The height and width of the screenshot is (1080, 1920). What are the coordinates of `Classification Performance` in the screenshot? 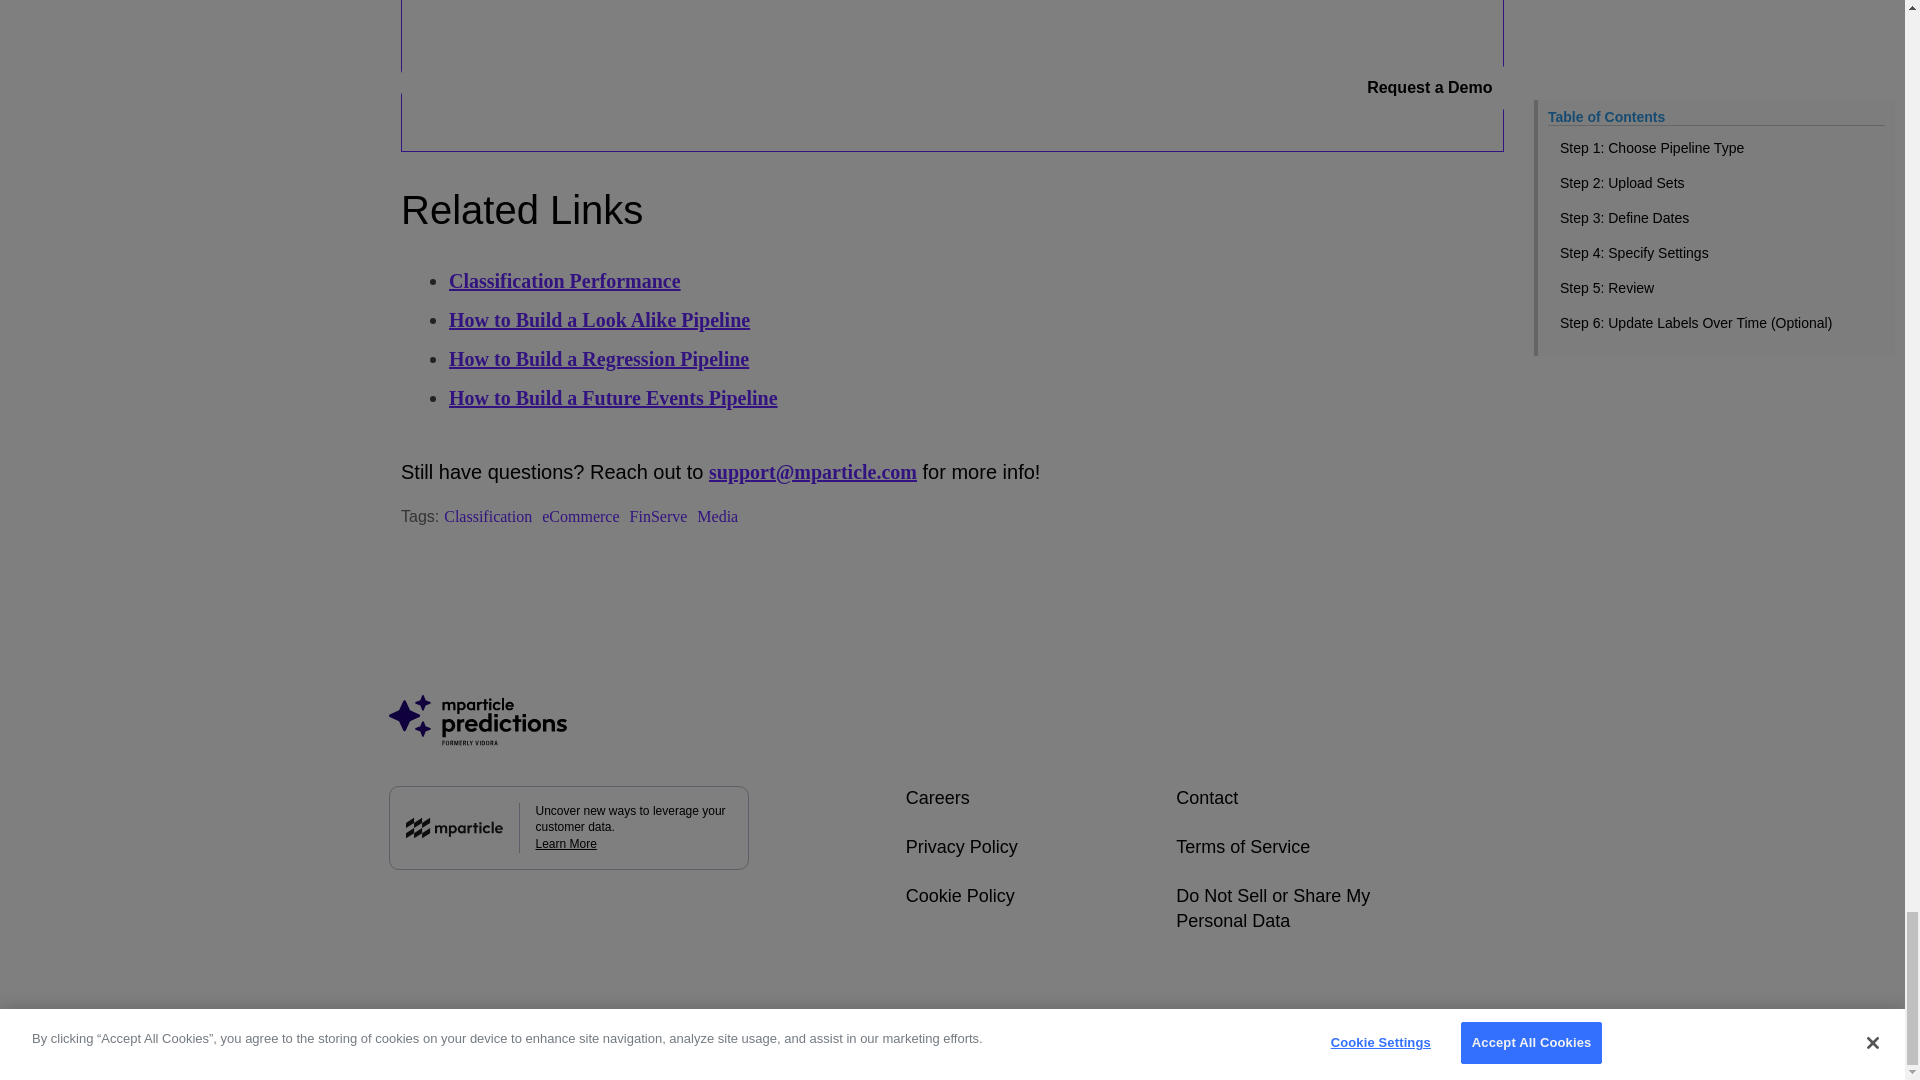 It's located at (565, 280).